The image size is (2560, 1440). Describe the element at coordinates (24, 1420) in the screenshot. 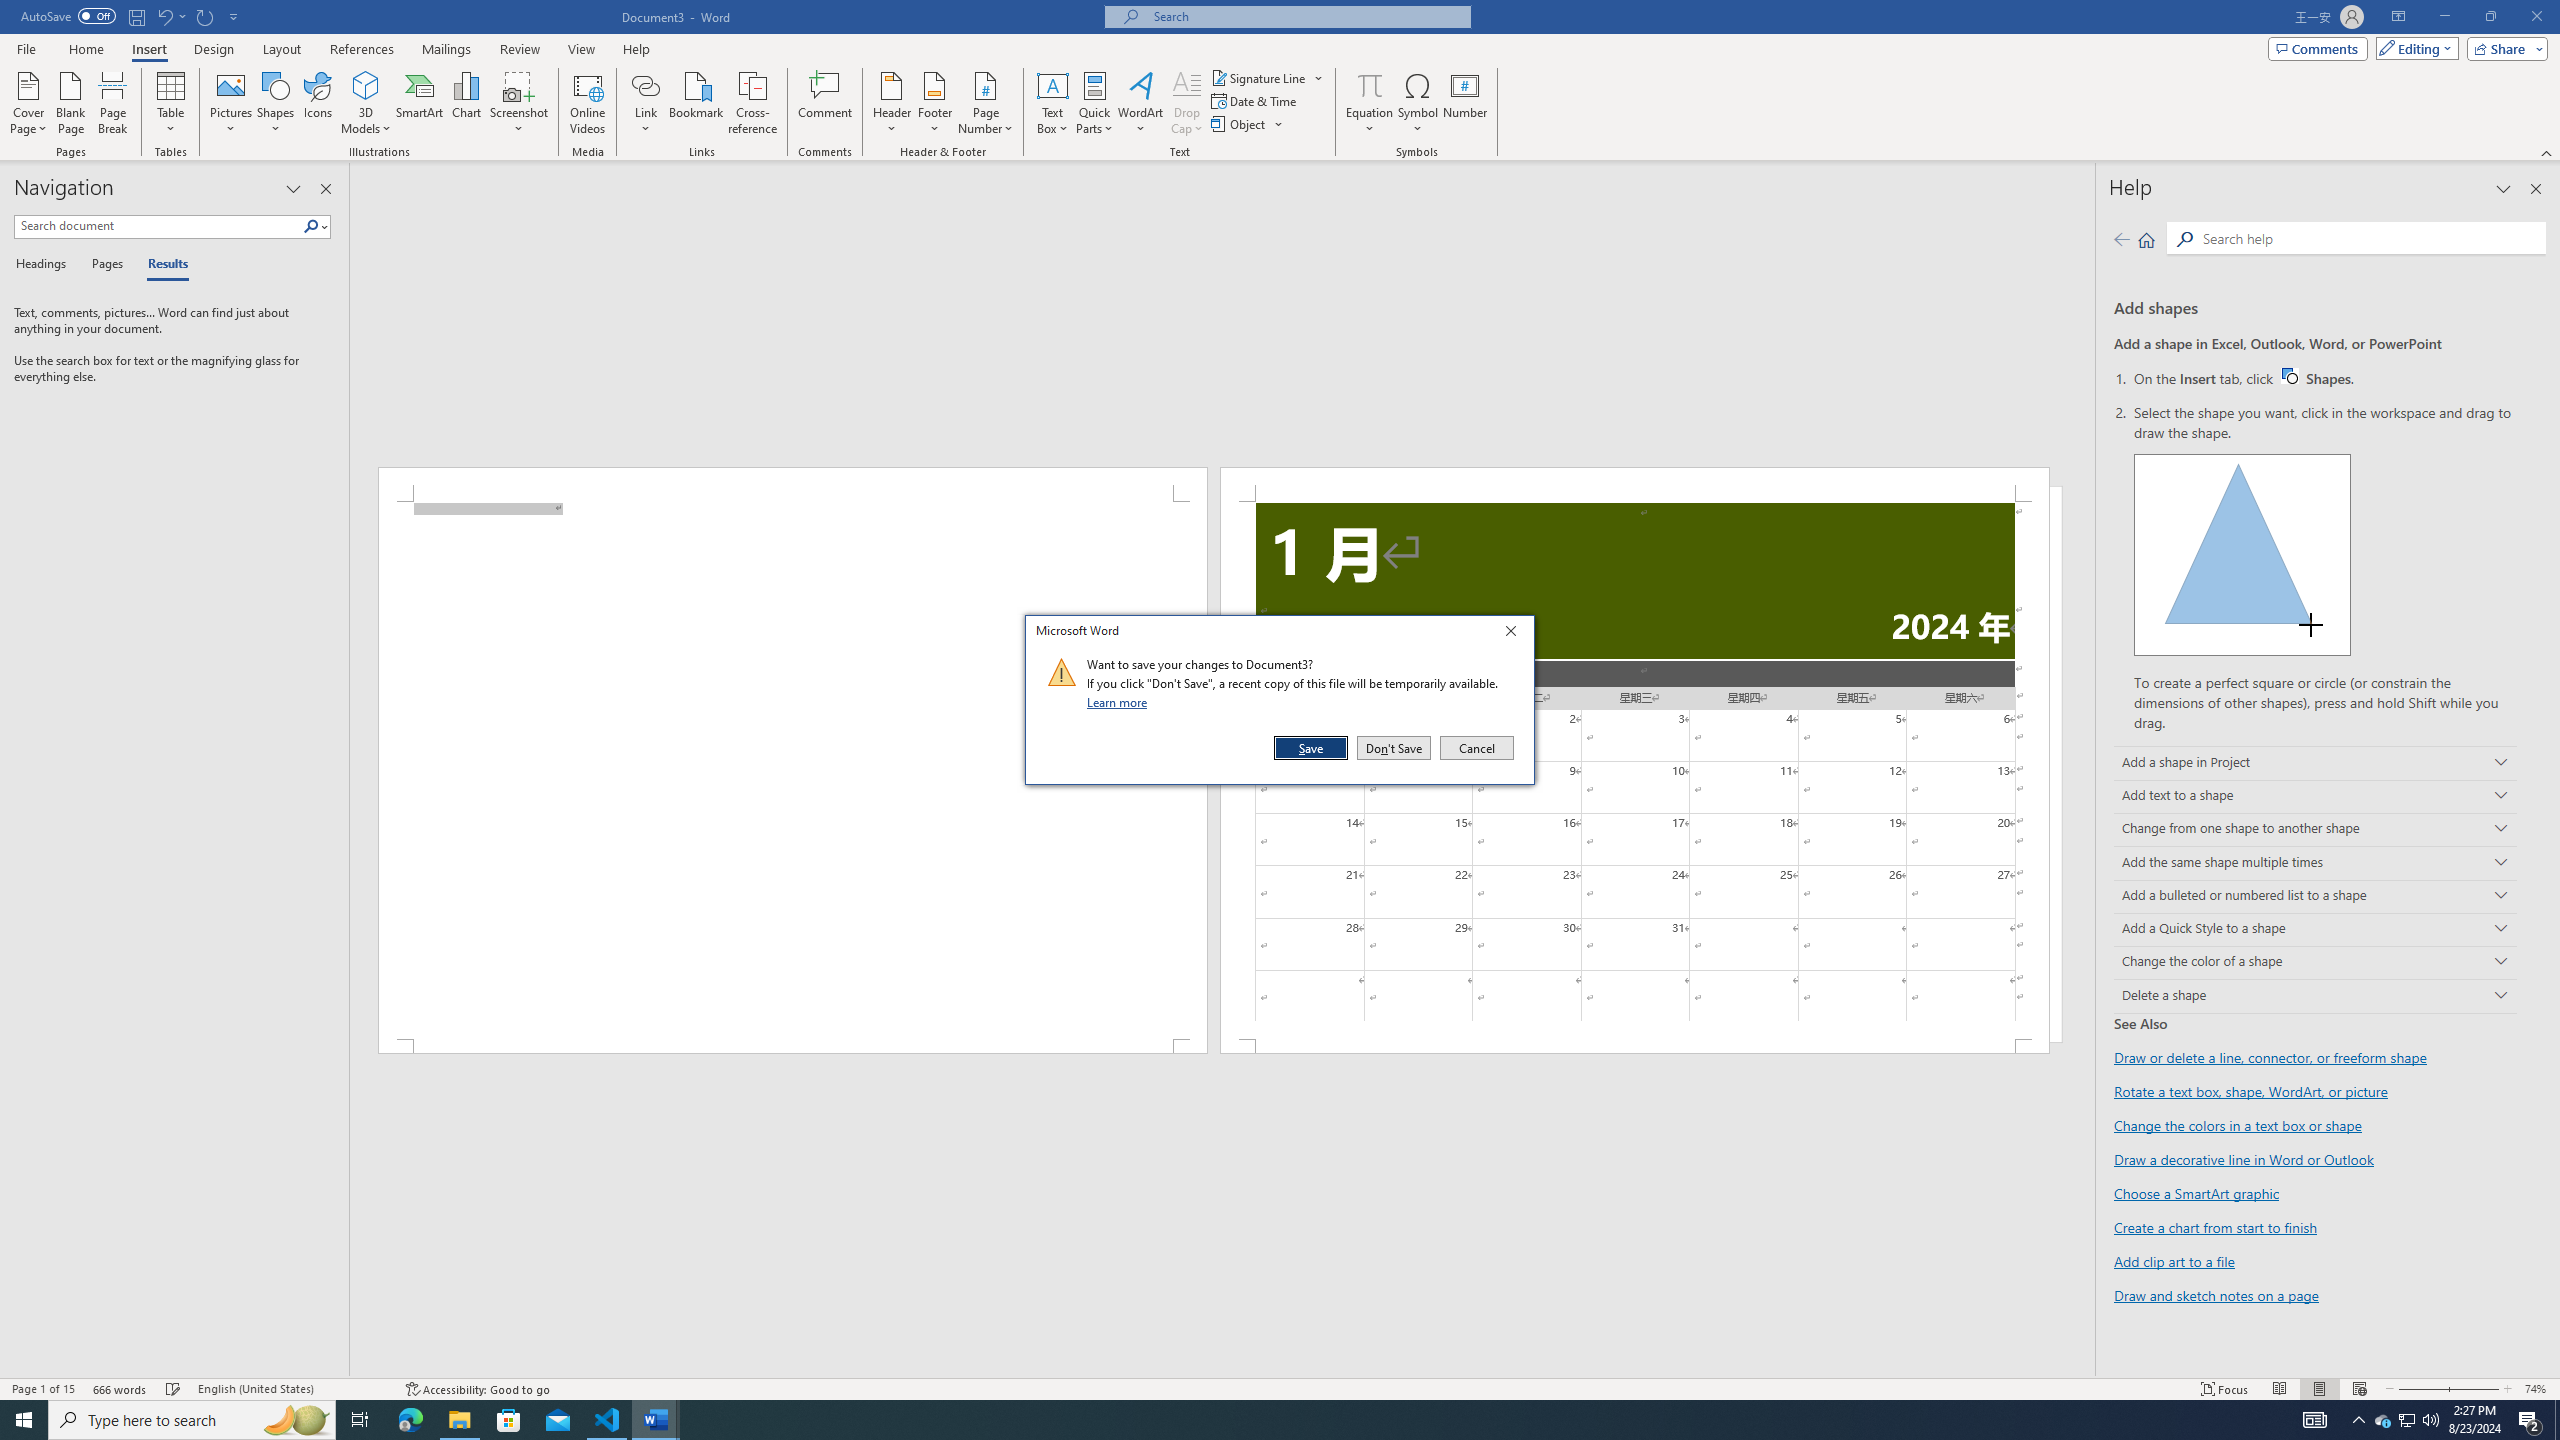

I see `Start` at that location.